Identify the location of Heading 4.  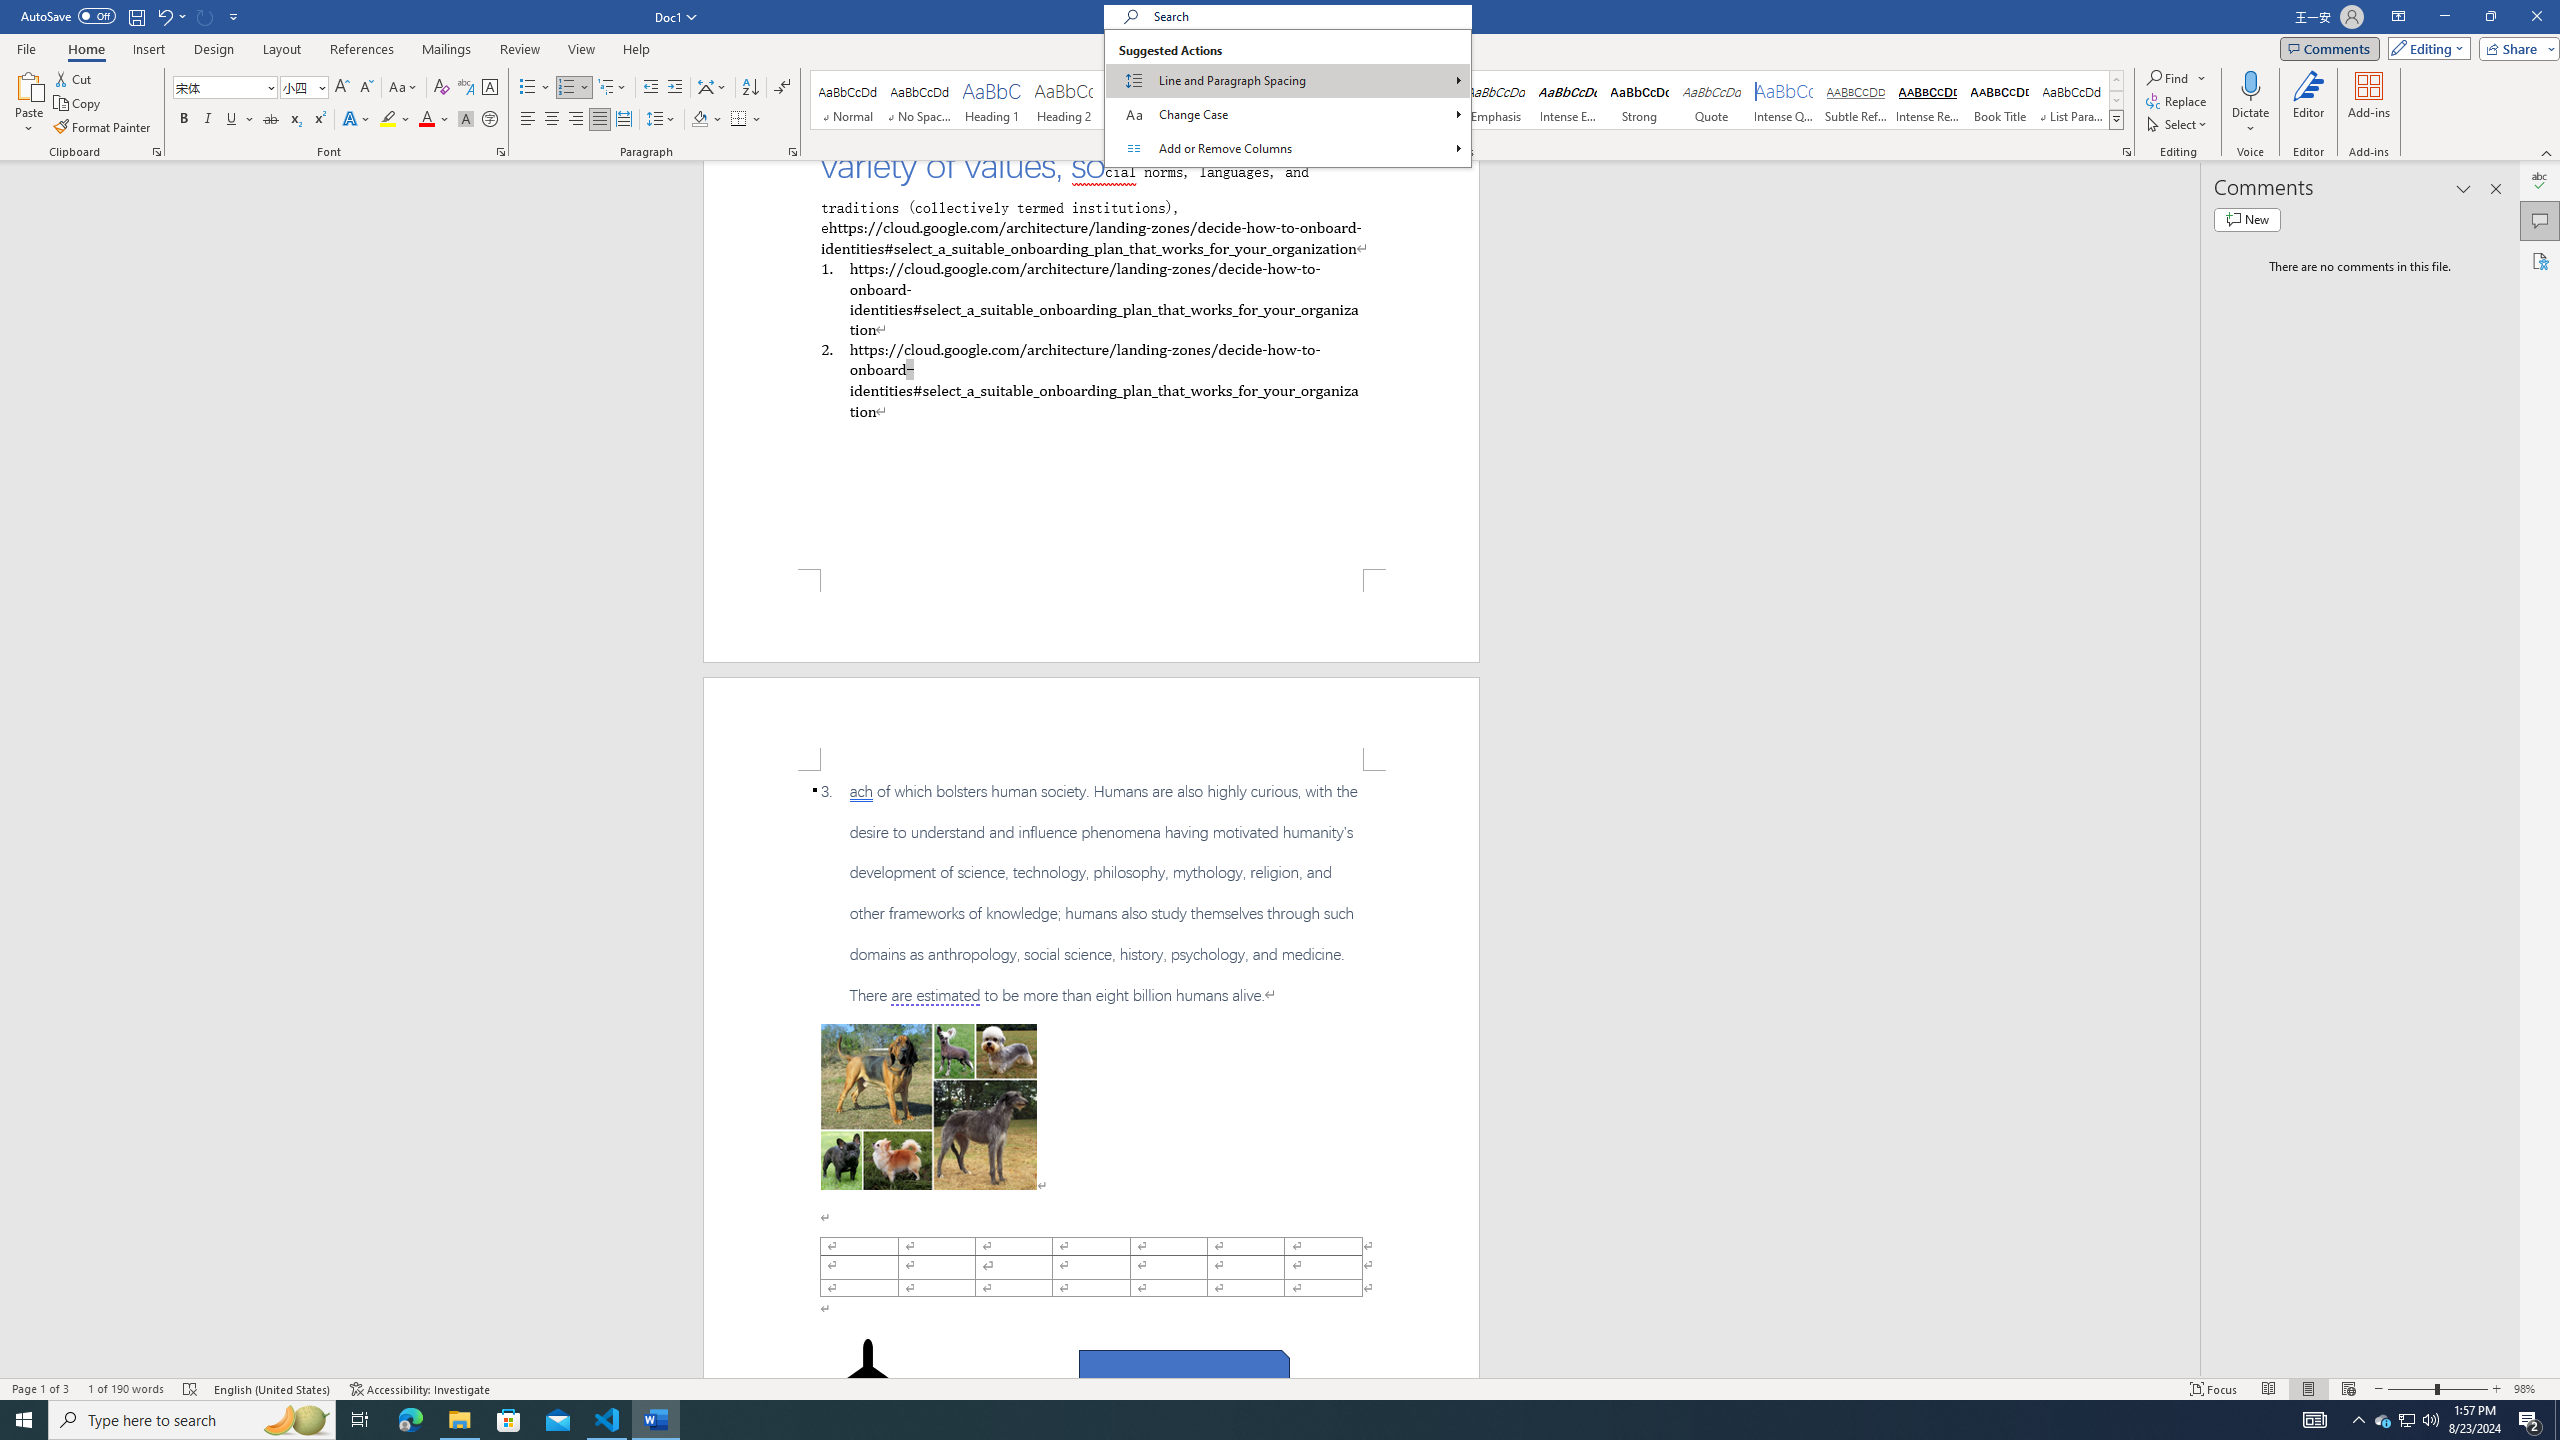
(1208, 100).